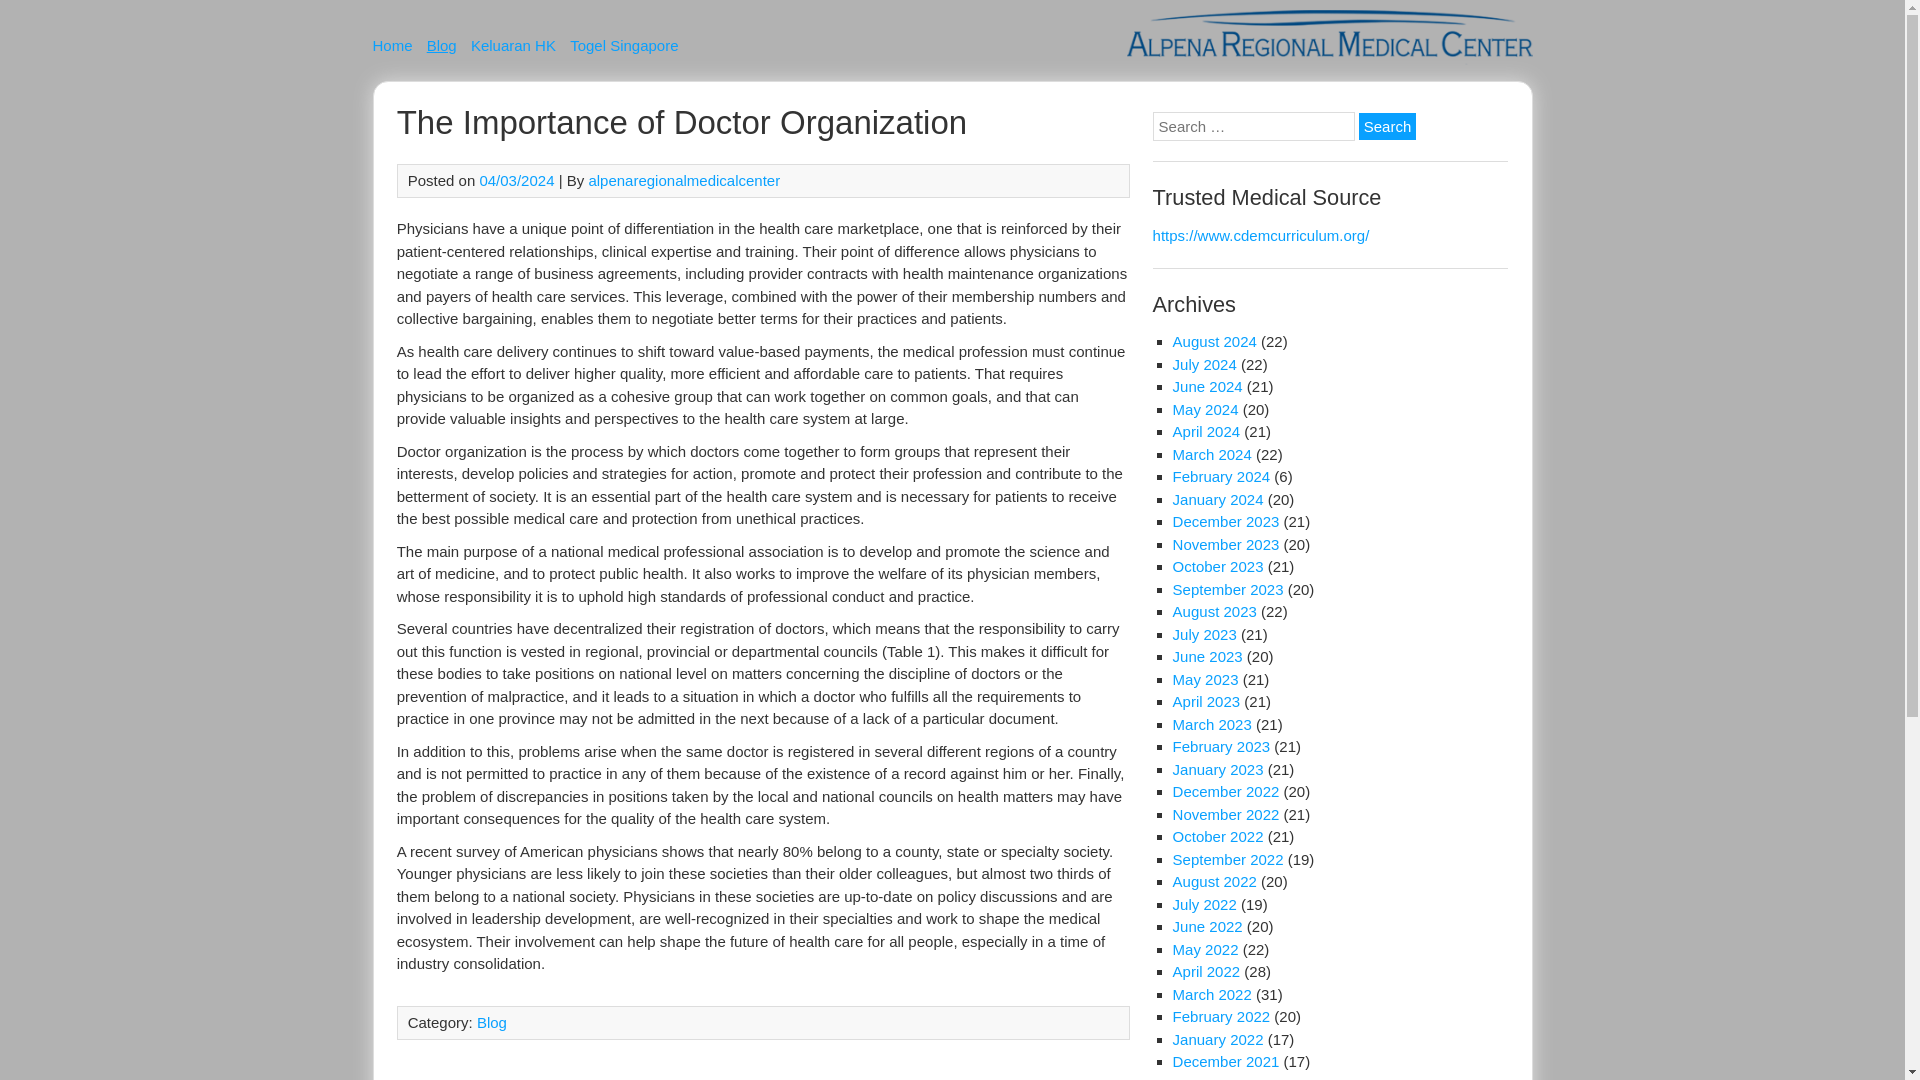 This screenshot has height=1080, width=1920. Describe the element at coordinates (1212, 724) in the screenshot. I see `March 2023` at that location.